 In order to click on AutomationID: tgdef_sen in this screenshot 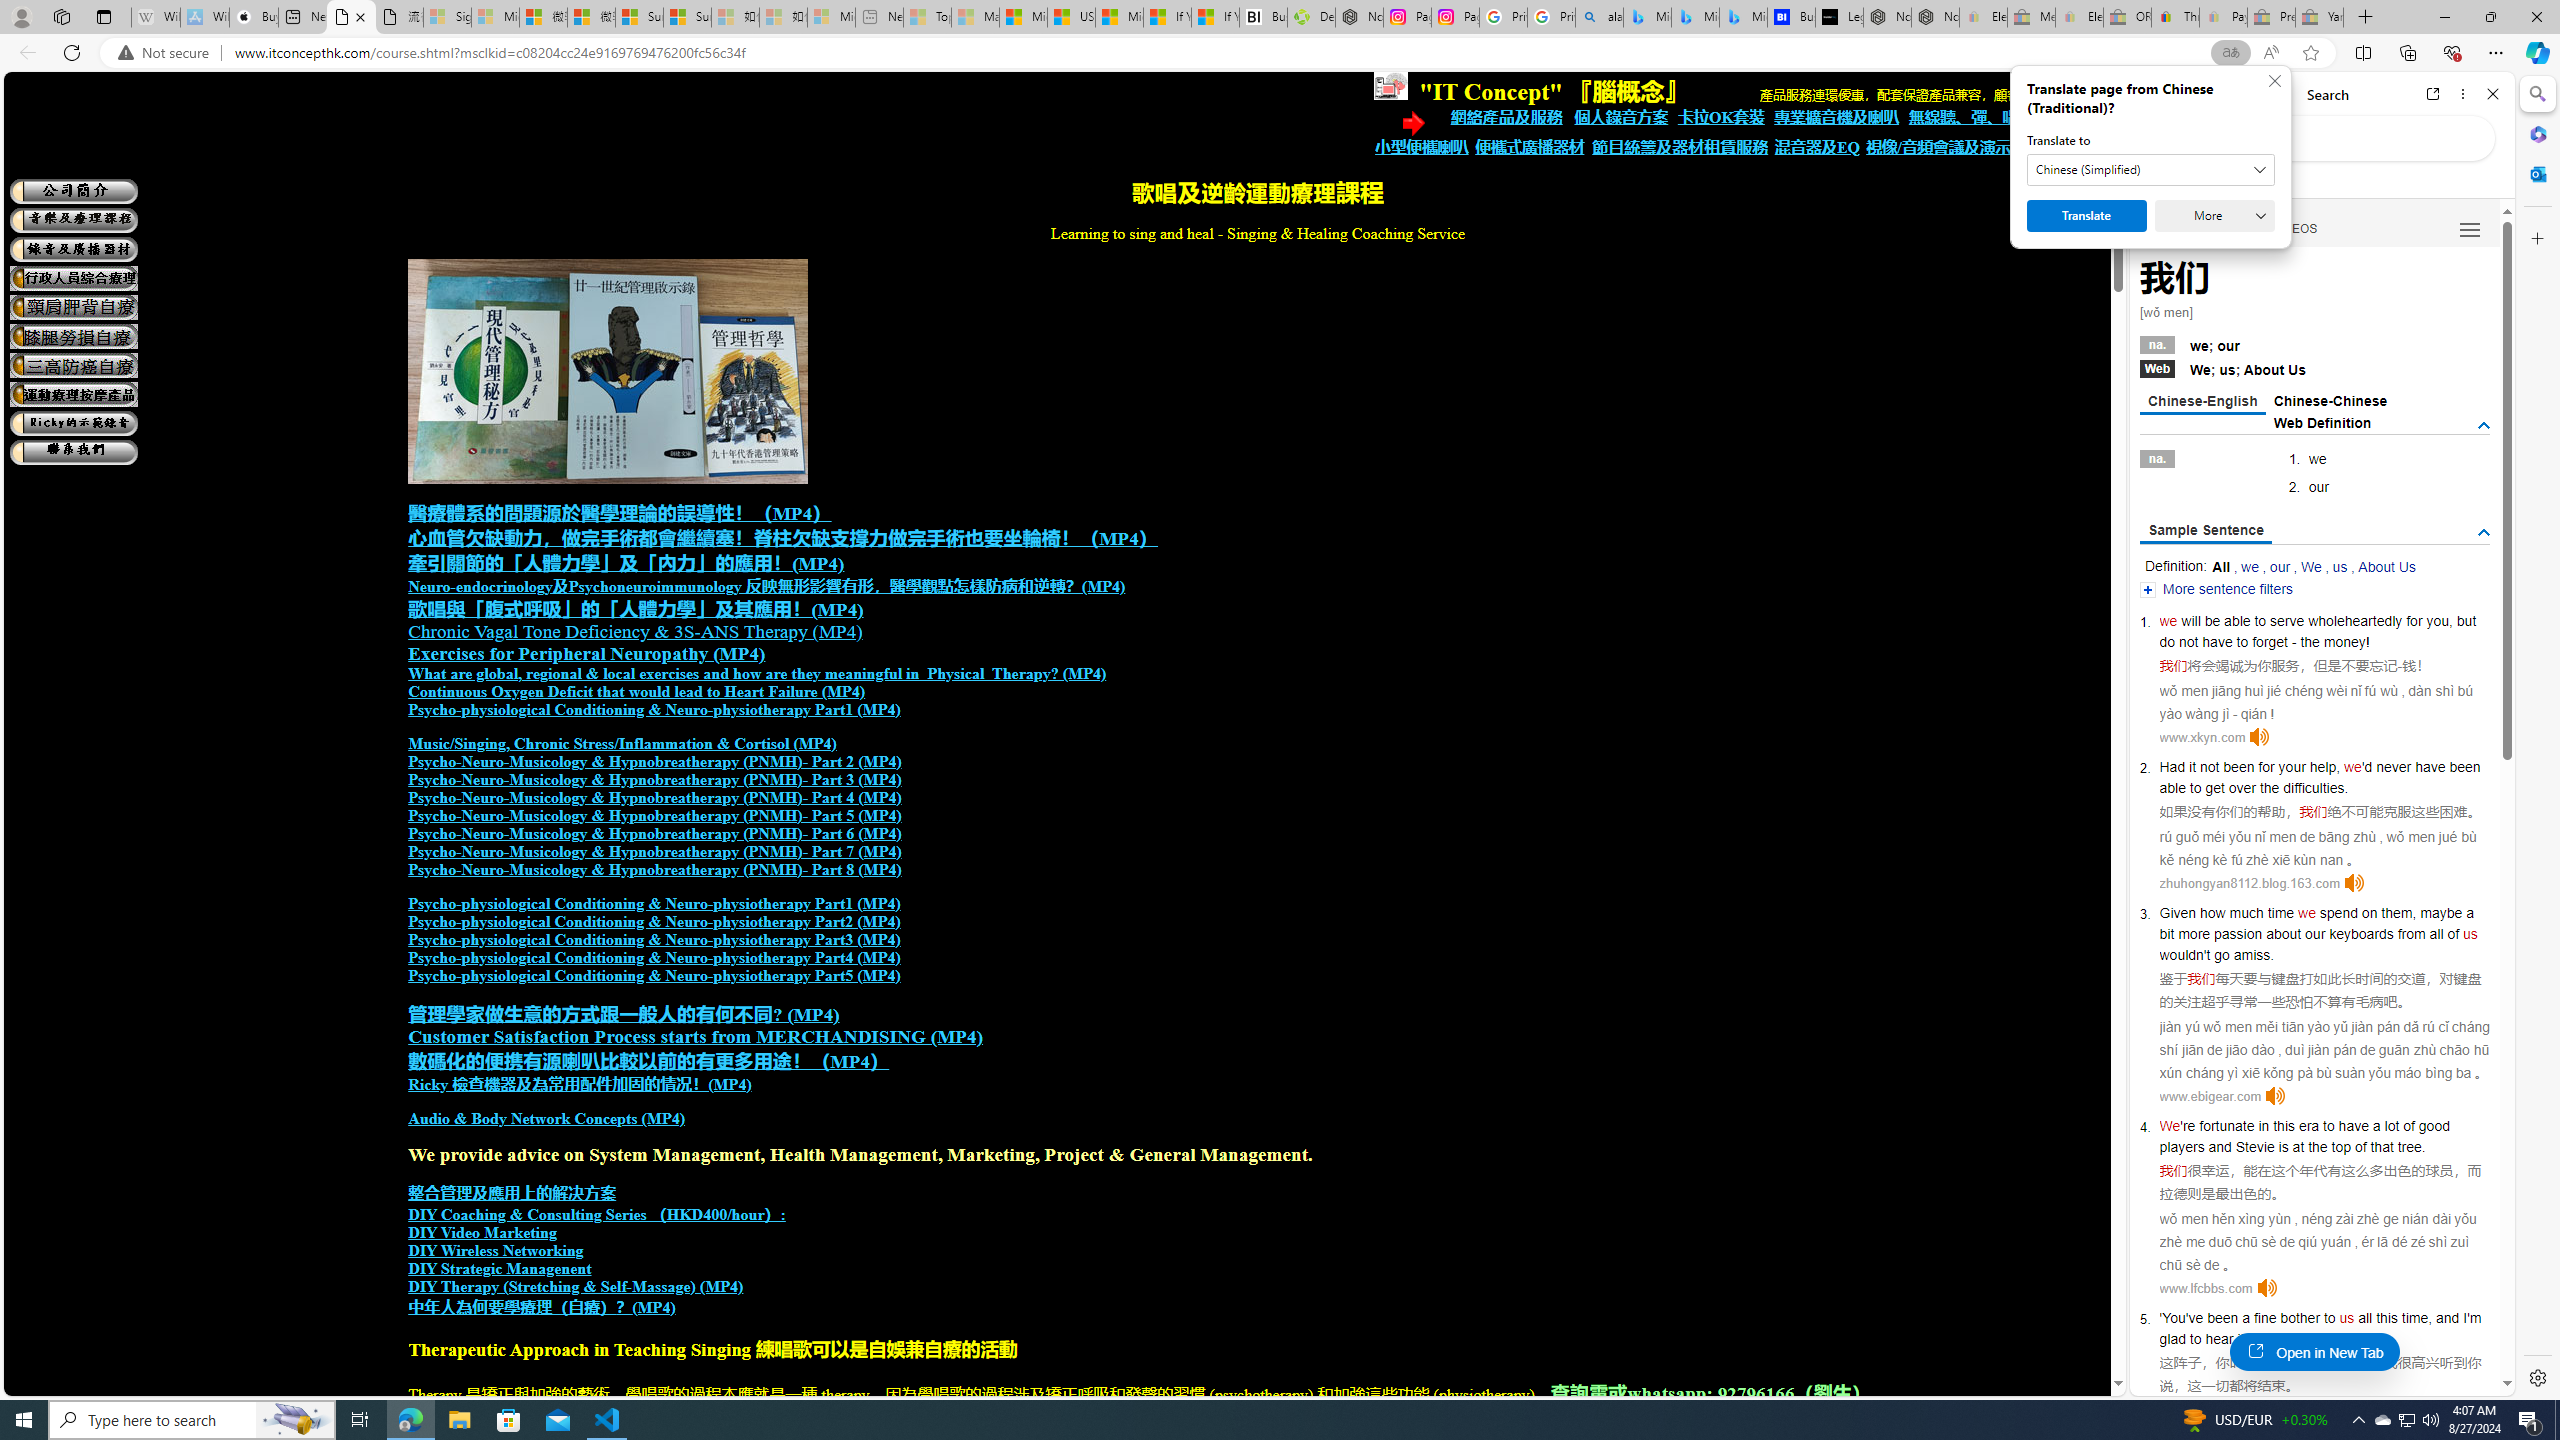, I will do `click(2484, 532)`.